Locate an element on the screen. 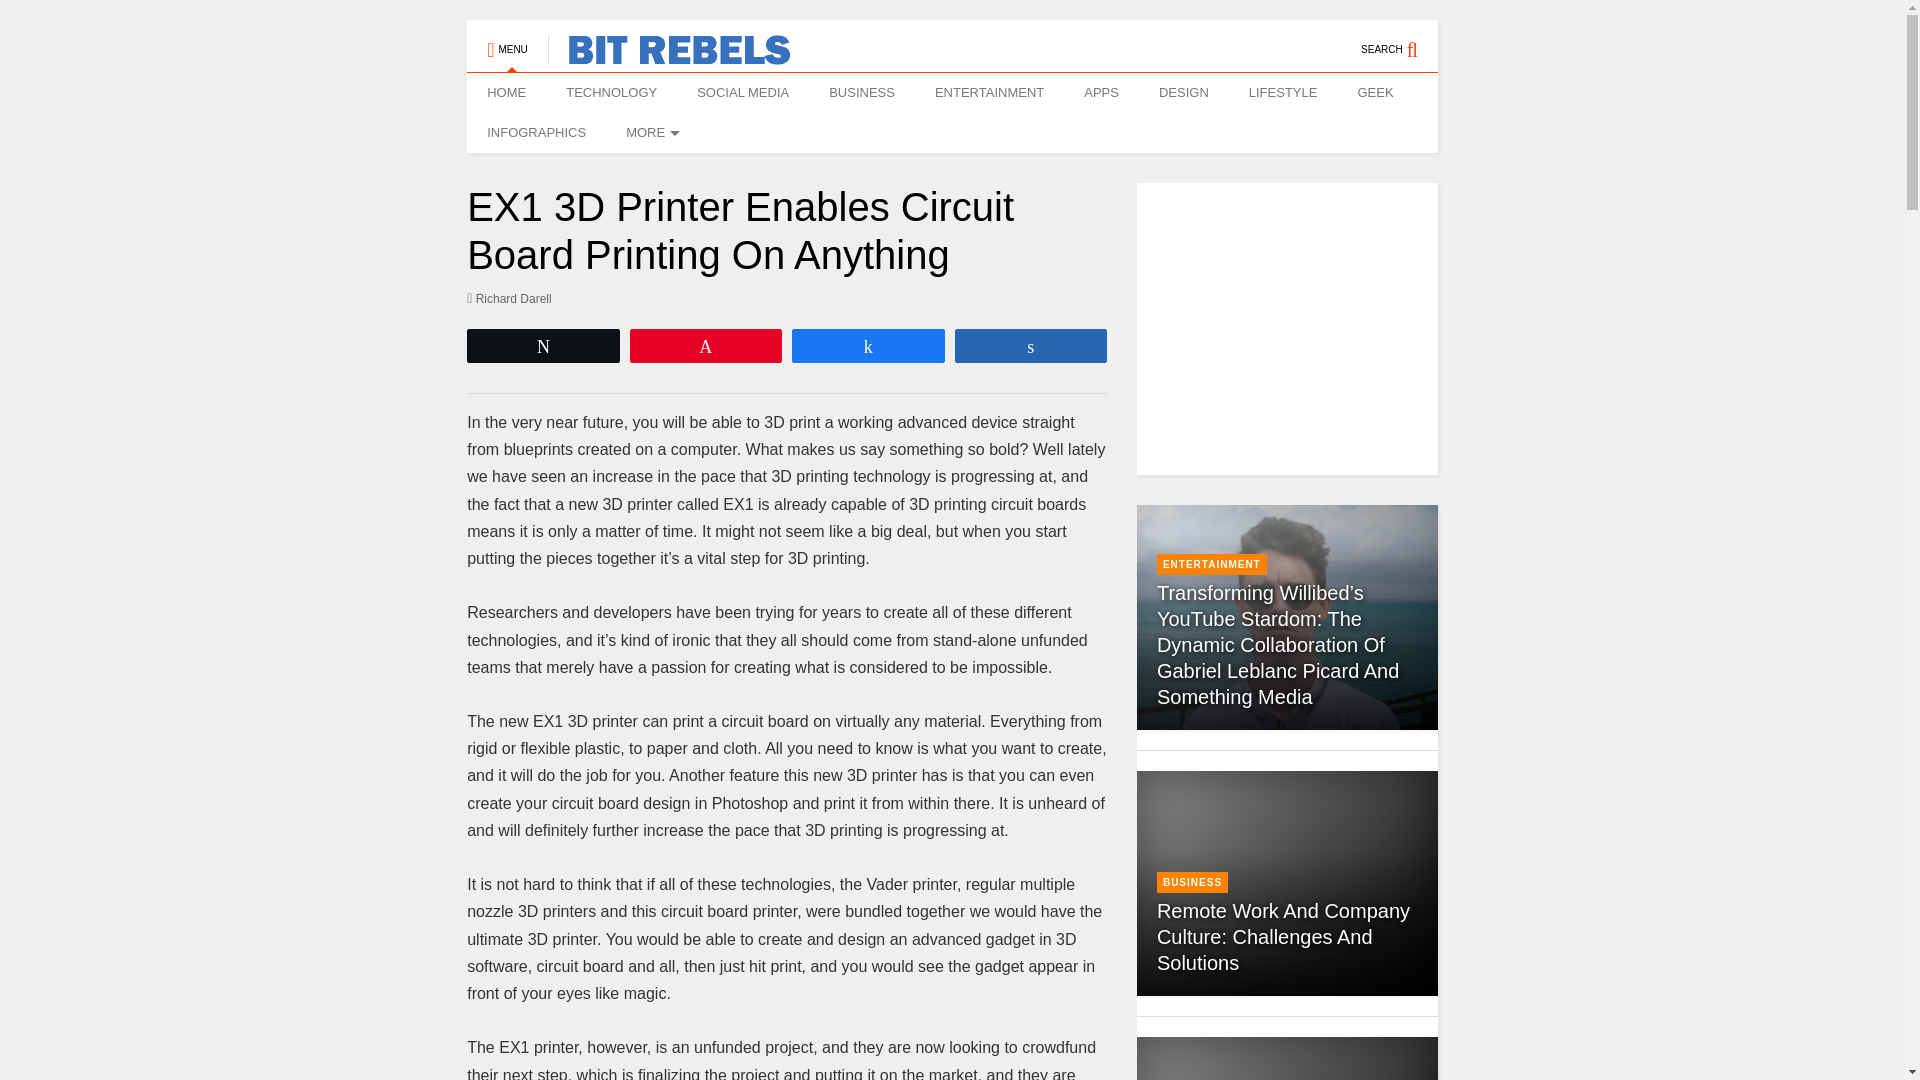  SOCIAL MEDIA is located at coordinates (742, 93).